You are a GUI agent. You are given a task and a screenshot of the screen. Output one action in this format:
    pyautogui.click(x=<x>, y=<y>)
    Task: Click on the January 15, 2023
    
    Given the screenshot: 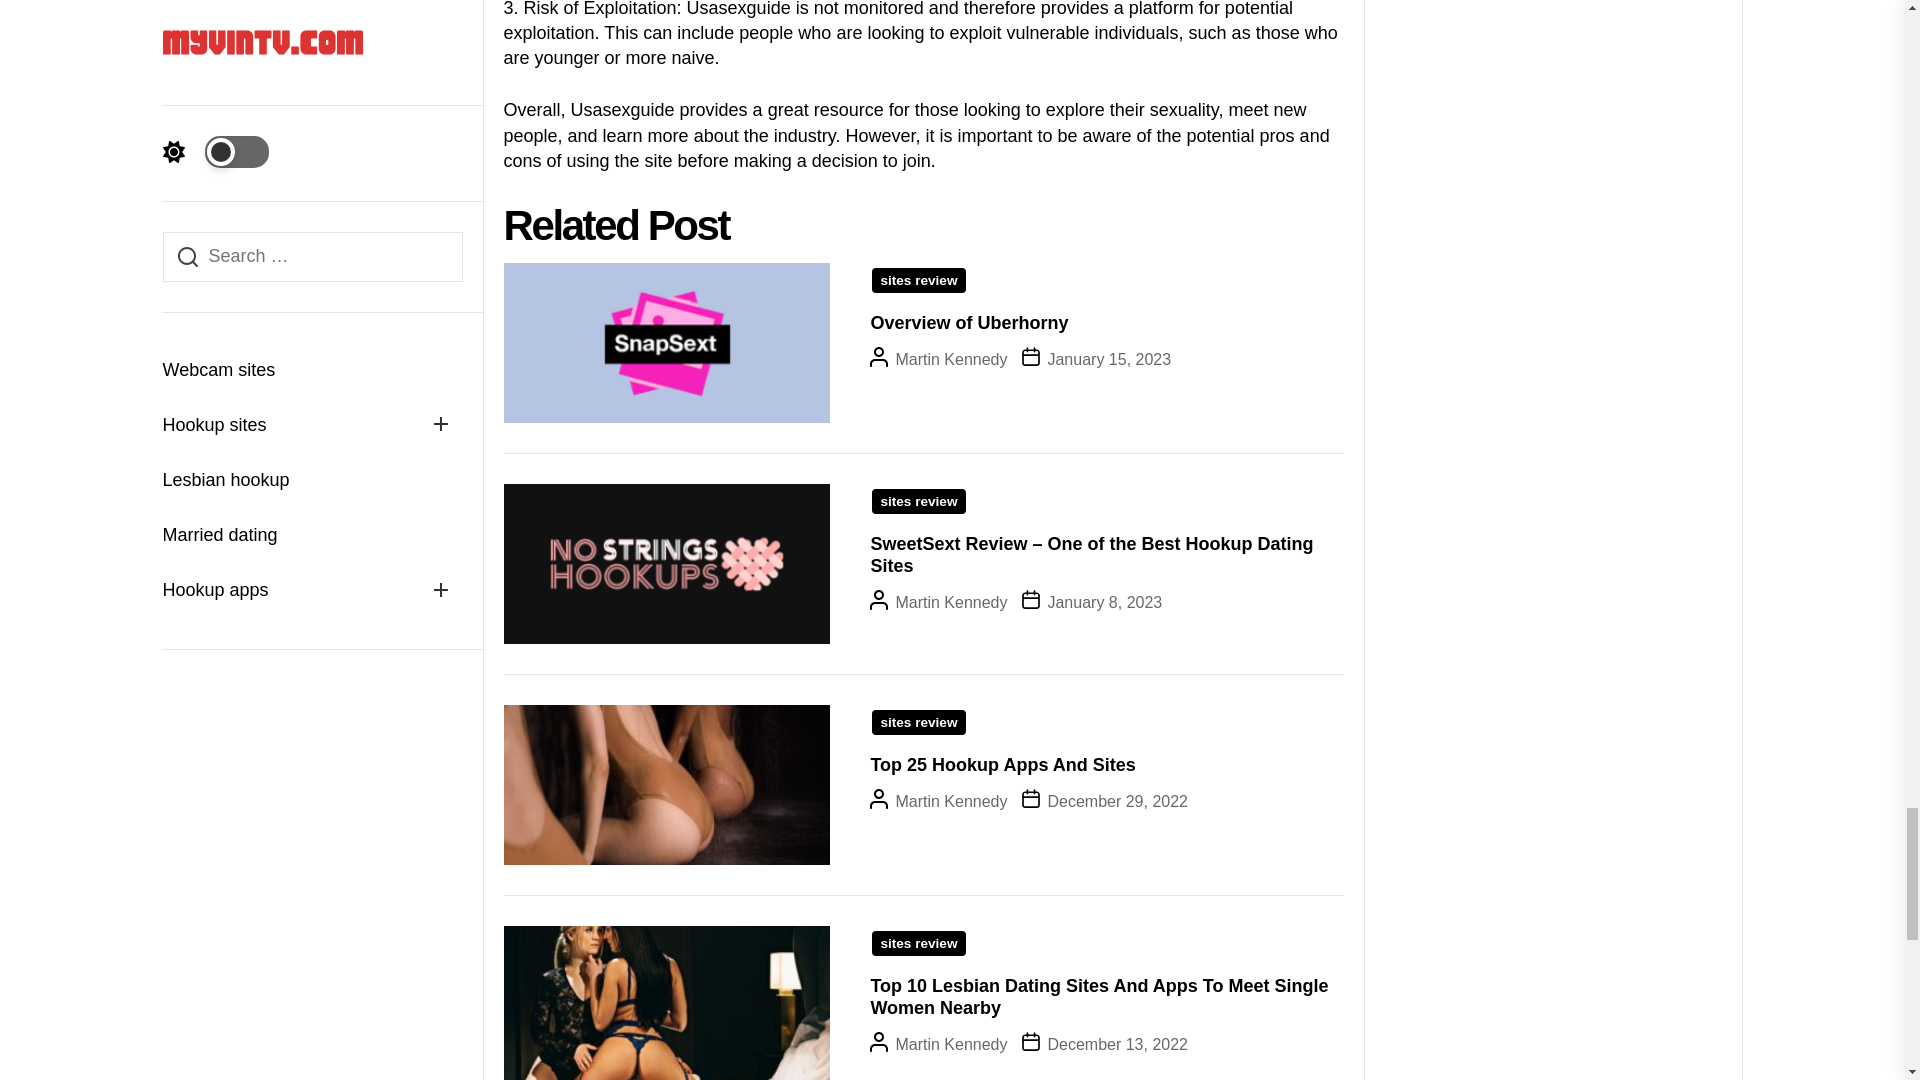 What is the action you would take?
    pyautogui.click(x=1108, y=360)
    